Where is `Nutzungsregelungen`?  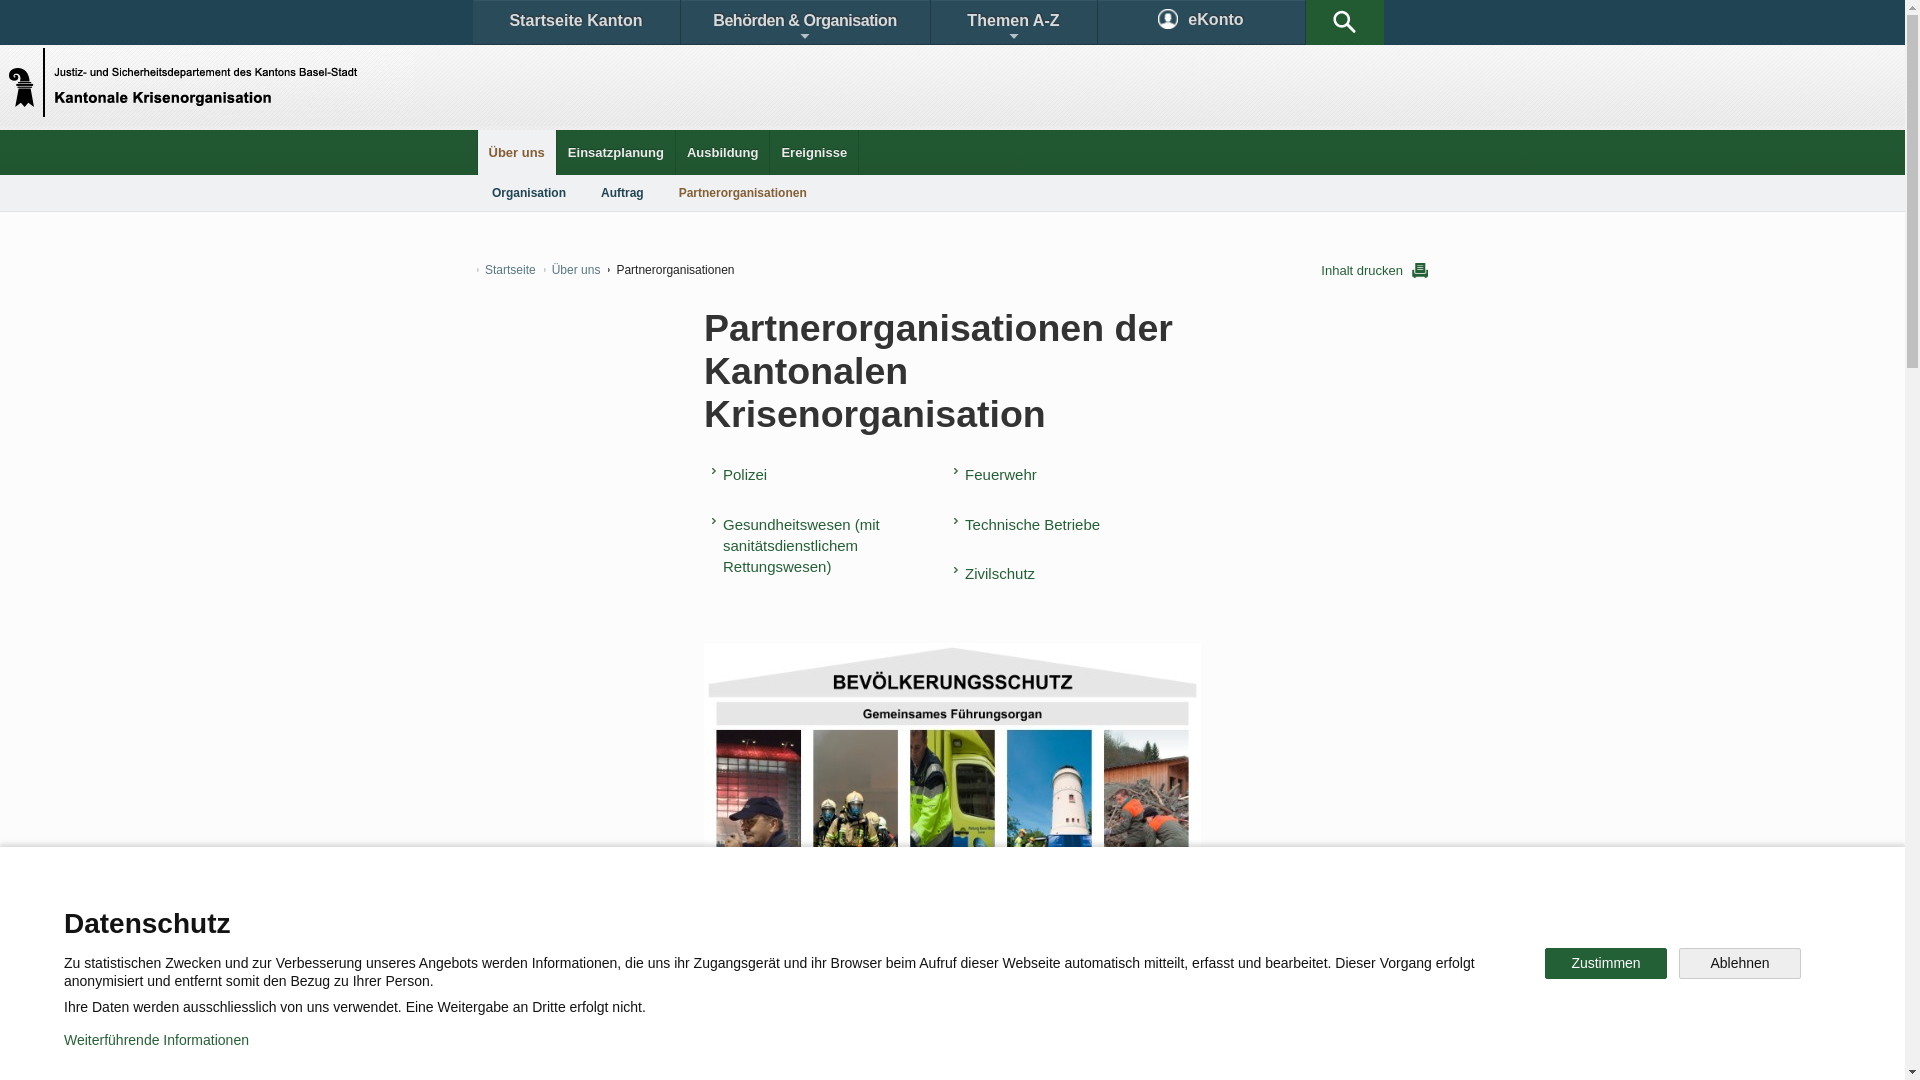
Nutzungsregelungen is located at coordinates (716, 1050).